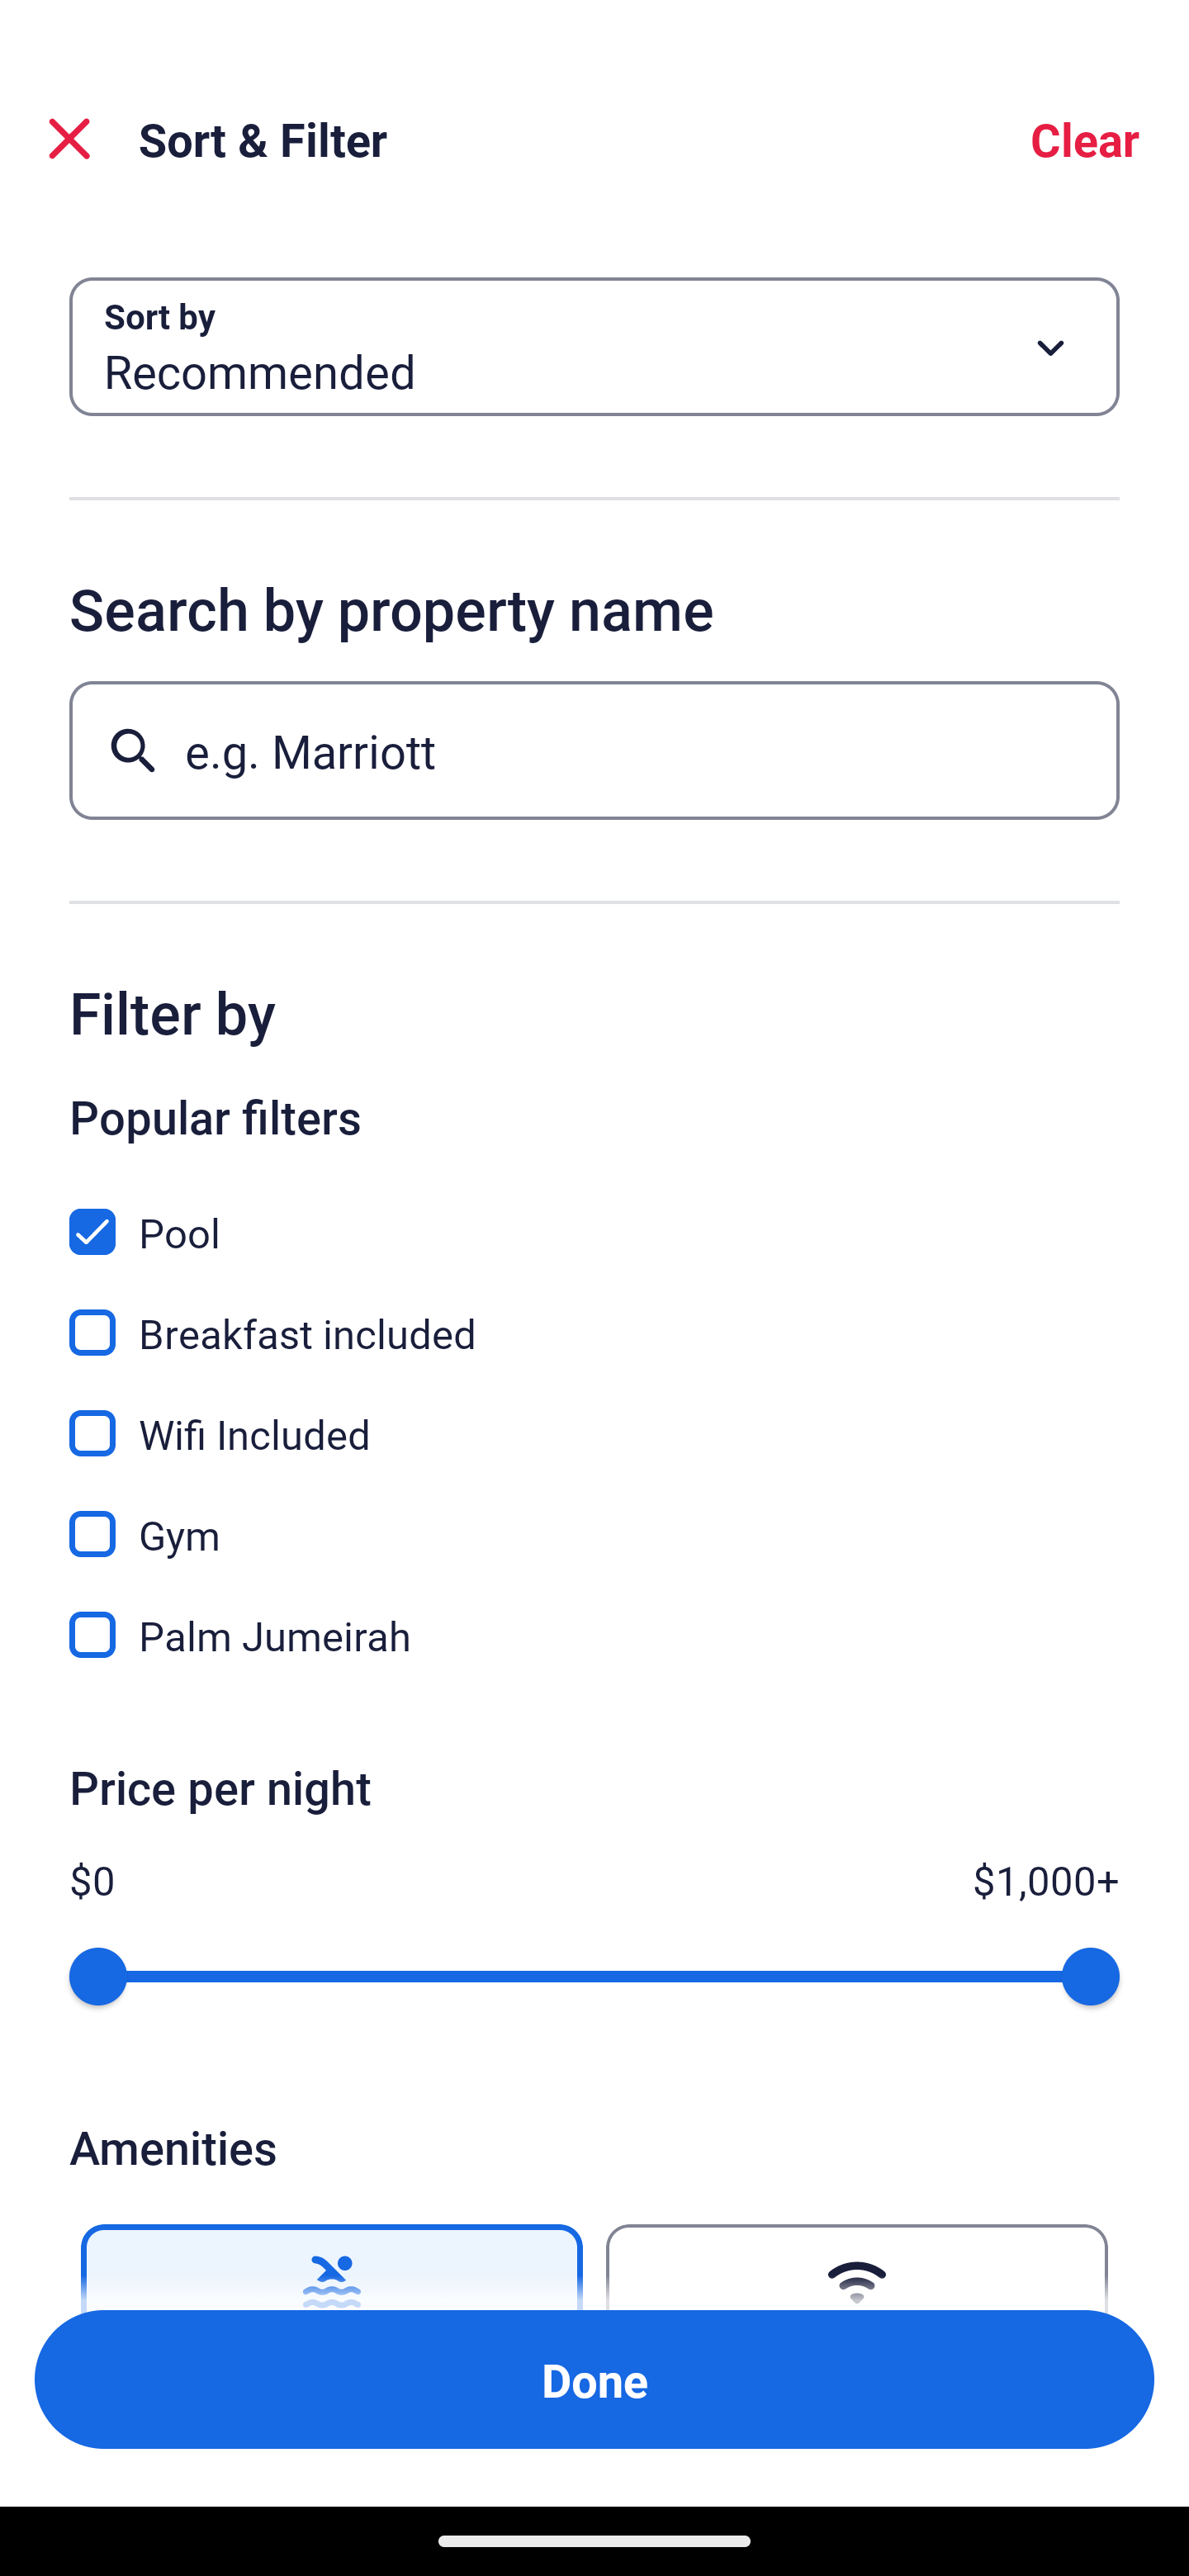 The width and height of the screenshot is (1189, 2576). I want to click on Gym, Gym, so click(594, 1516).